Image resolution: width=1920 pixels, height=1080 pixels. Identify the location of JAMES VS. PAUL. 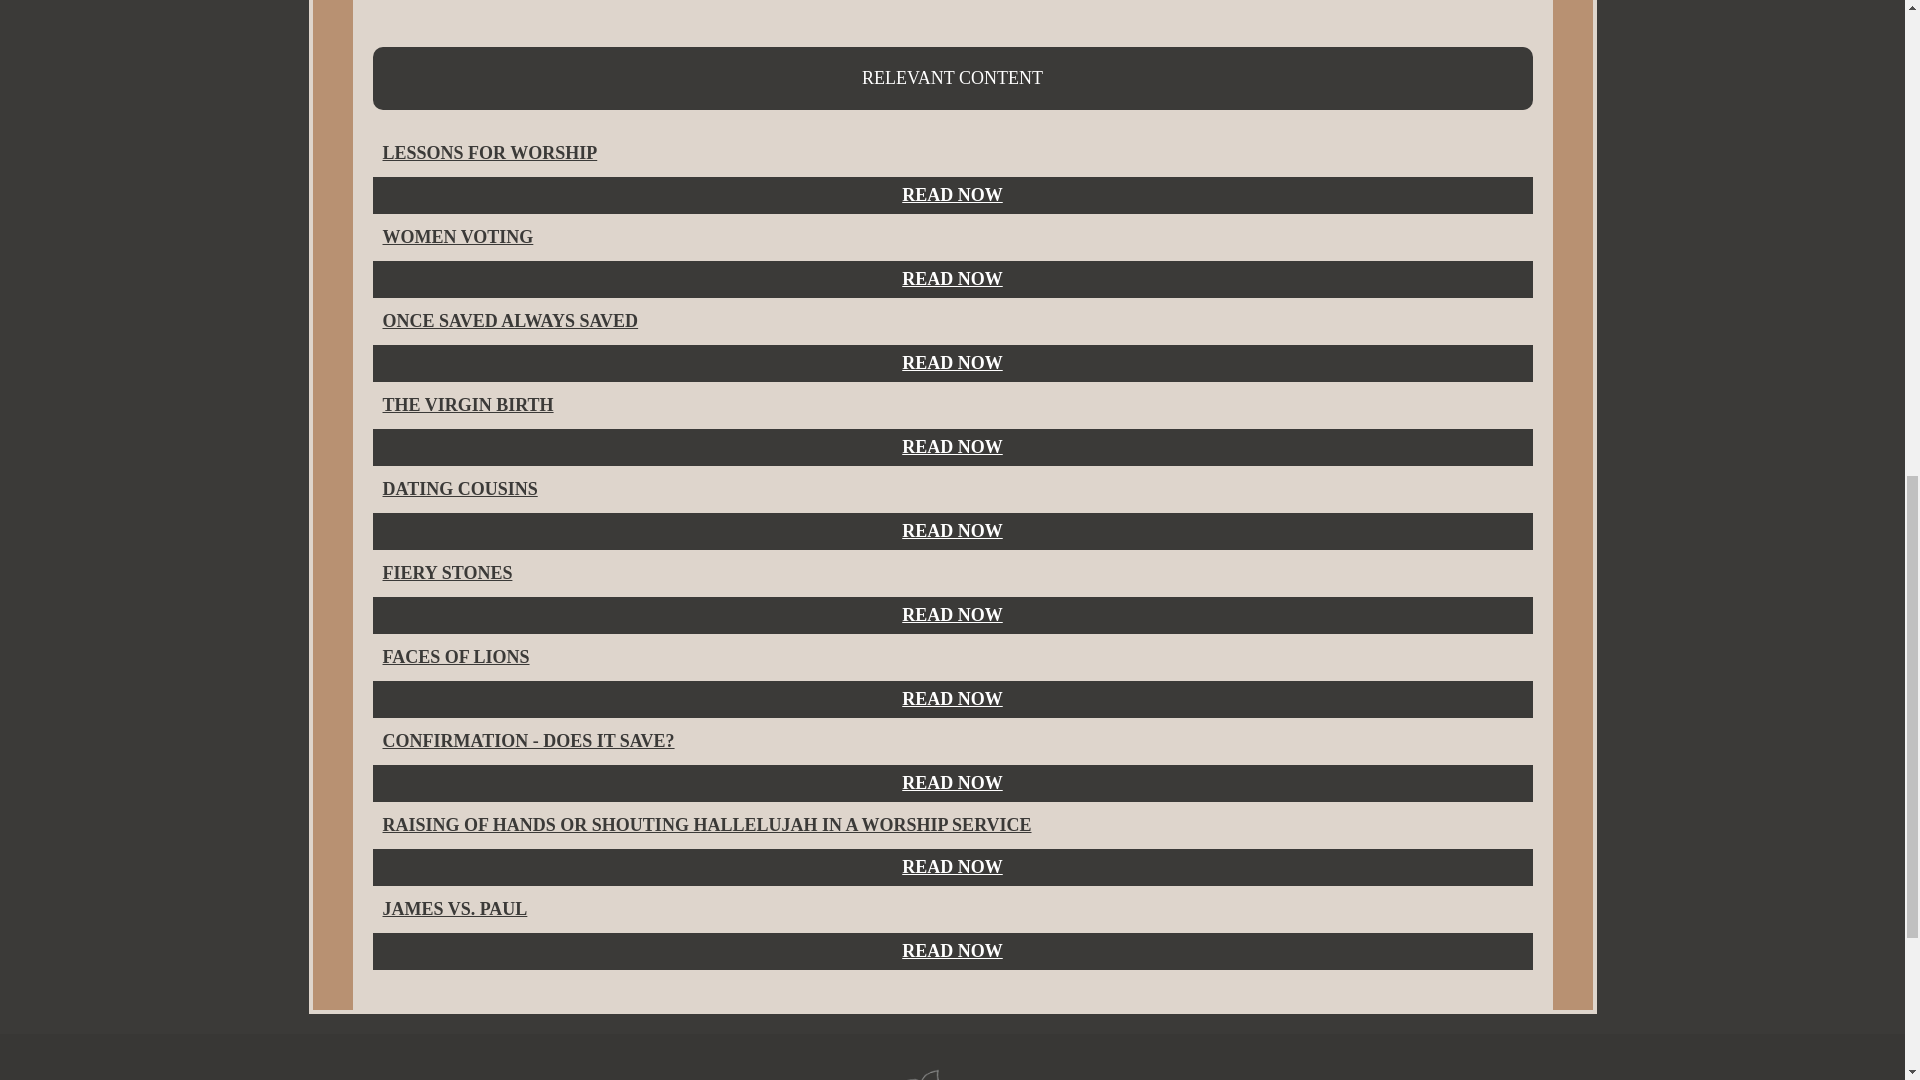
(454, 908).